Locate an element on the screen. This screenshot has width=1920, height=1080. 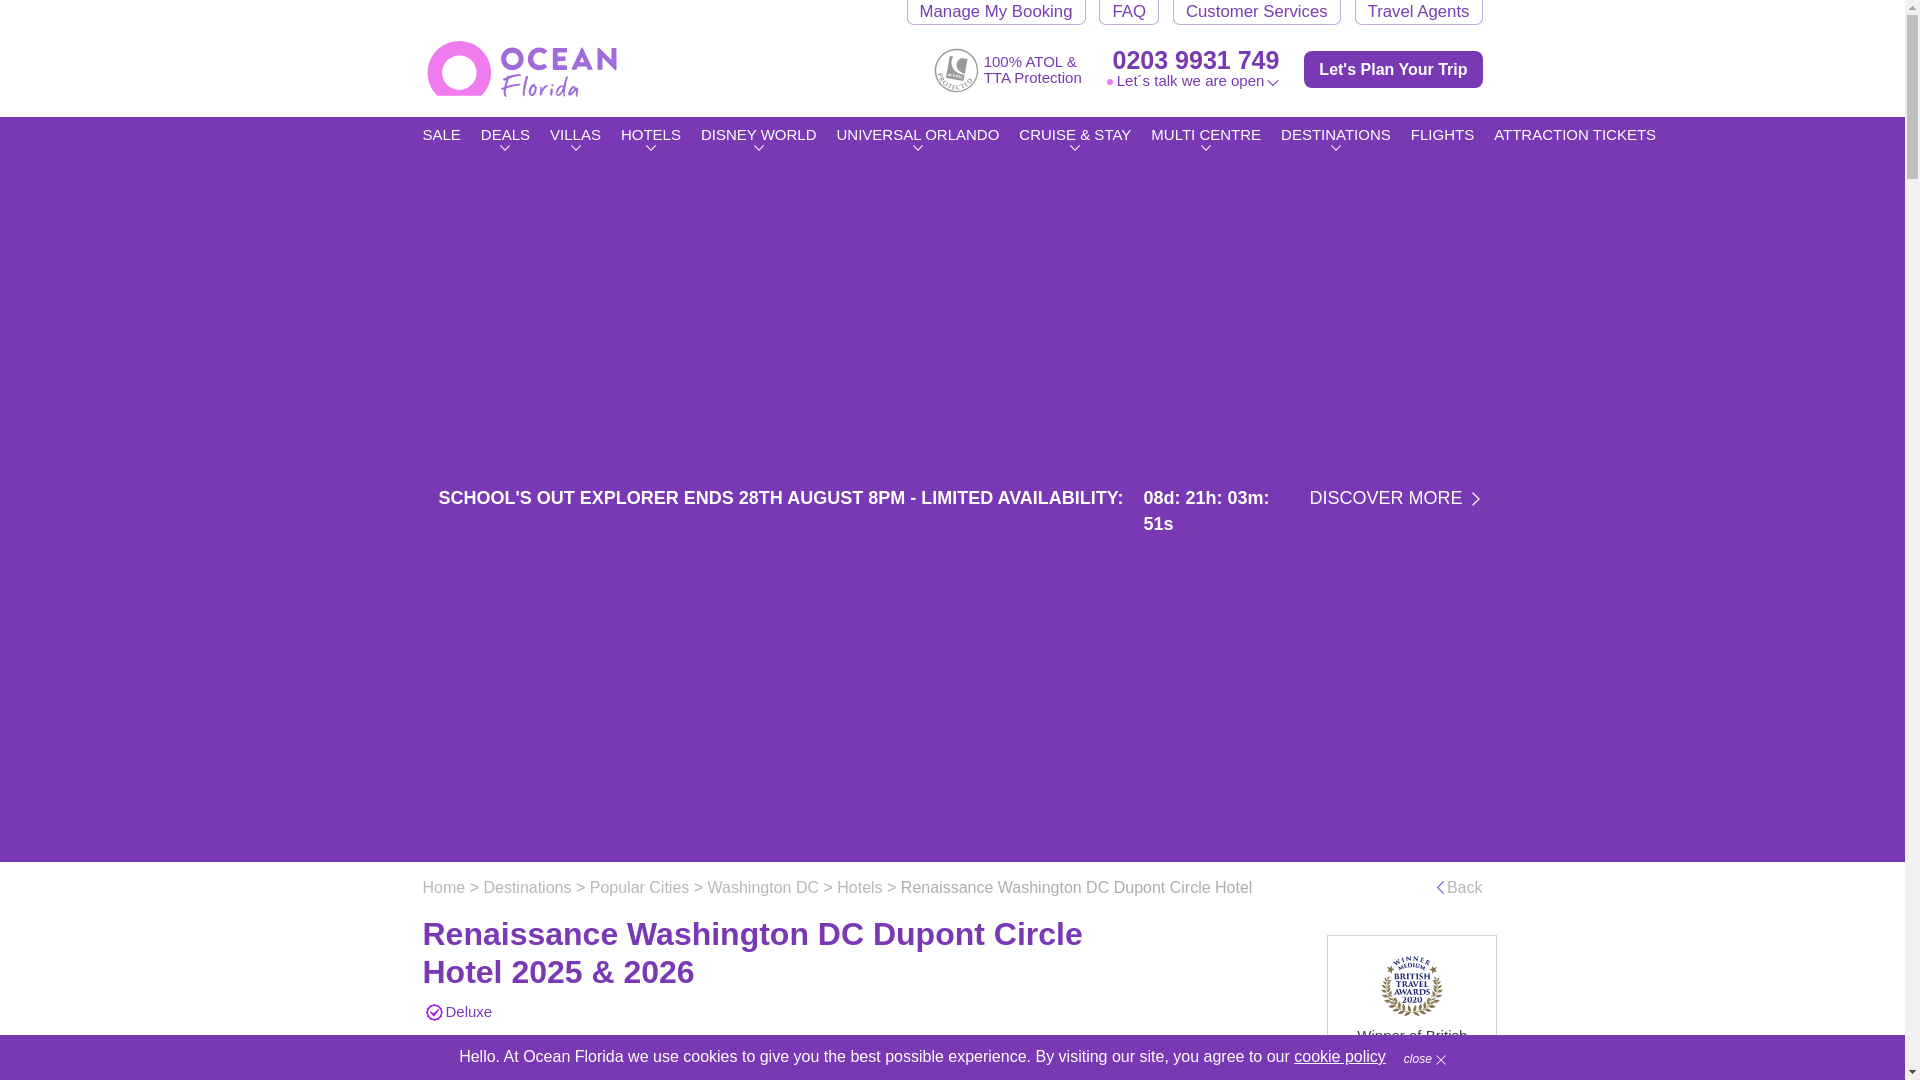
Hotels is located at coordinates (859, 888).